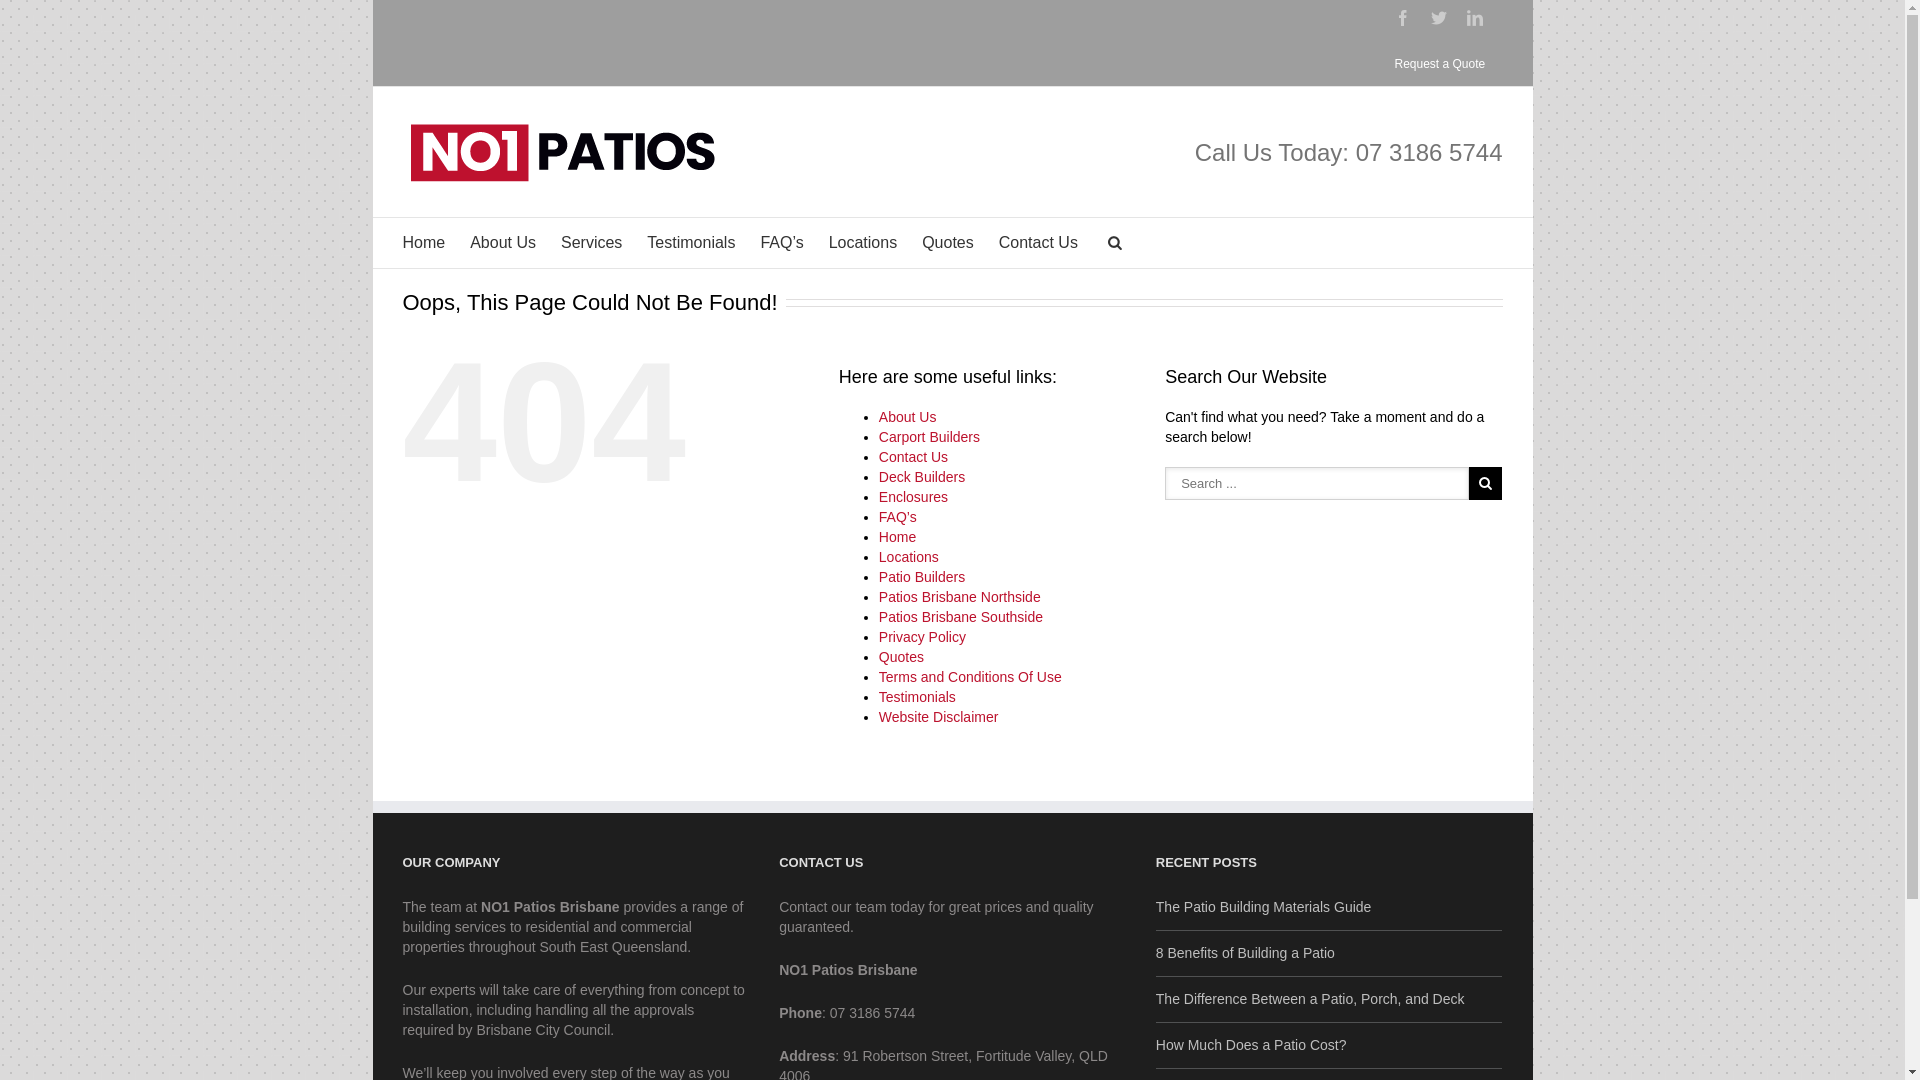 The image size is (1920, 1080). Describe the element at coordinates (691, 243) in the screenshot. I see `Testimonials` at that location.